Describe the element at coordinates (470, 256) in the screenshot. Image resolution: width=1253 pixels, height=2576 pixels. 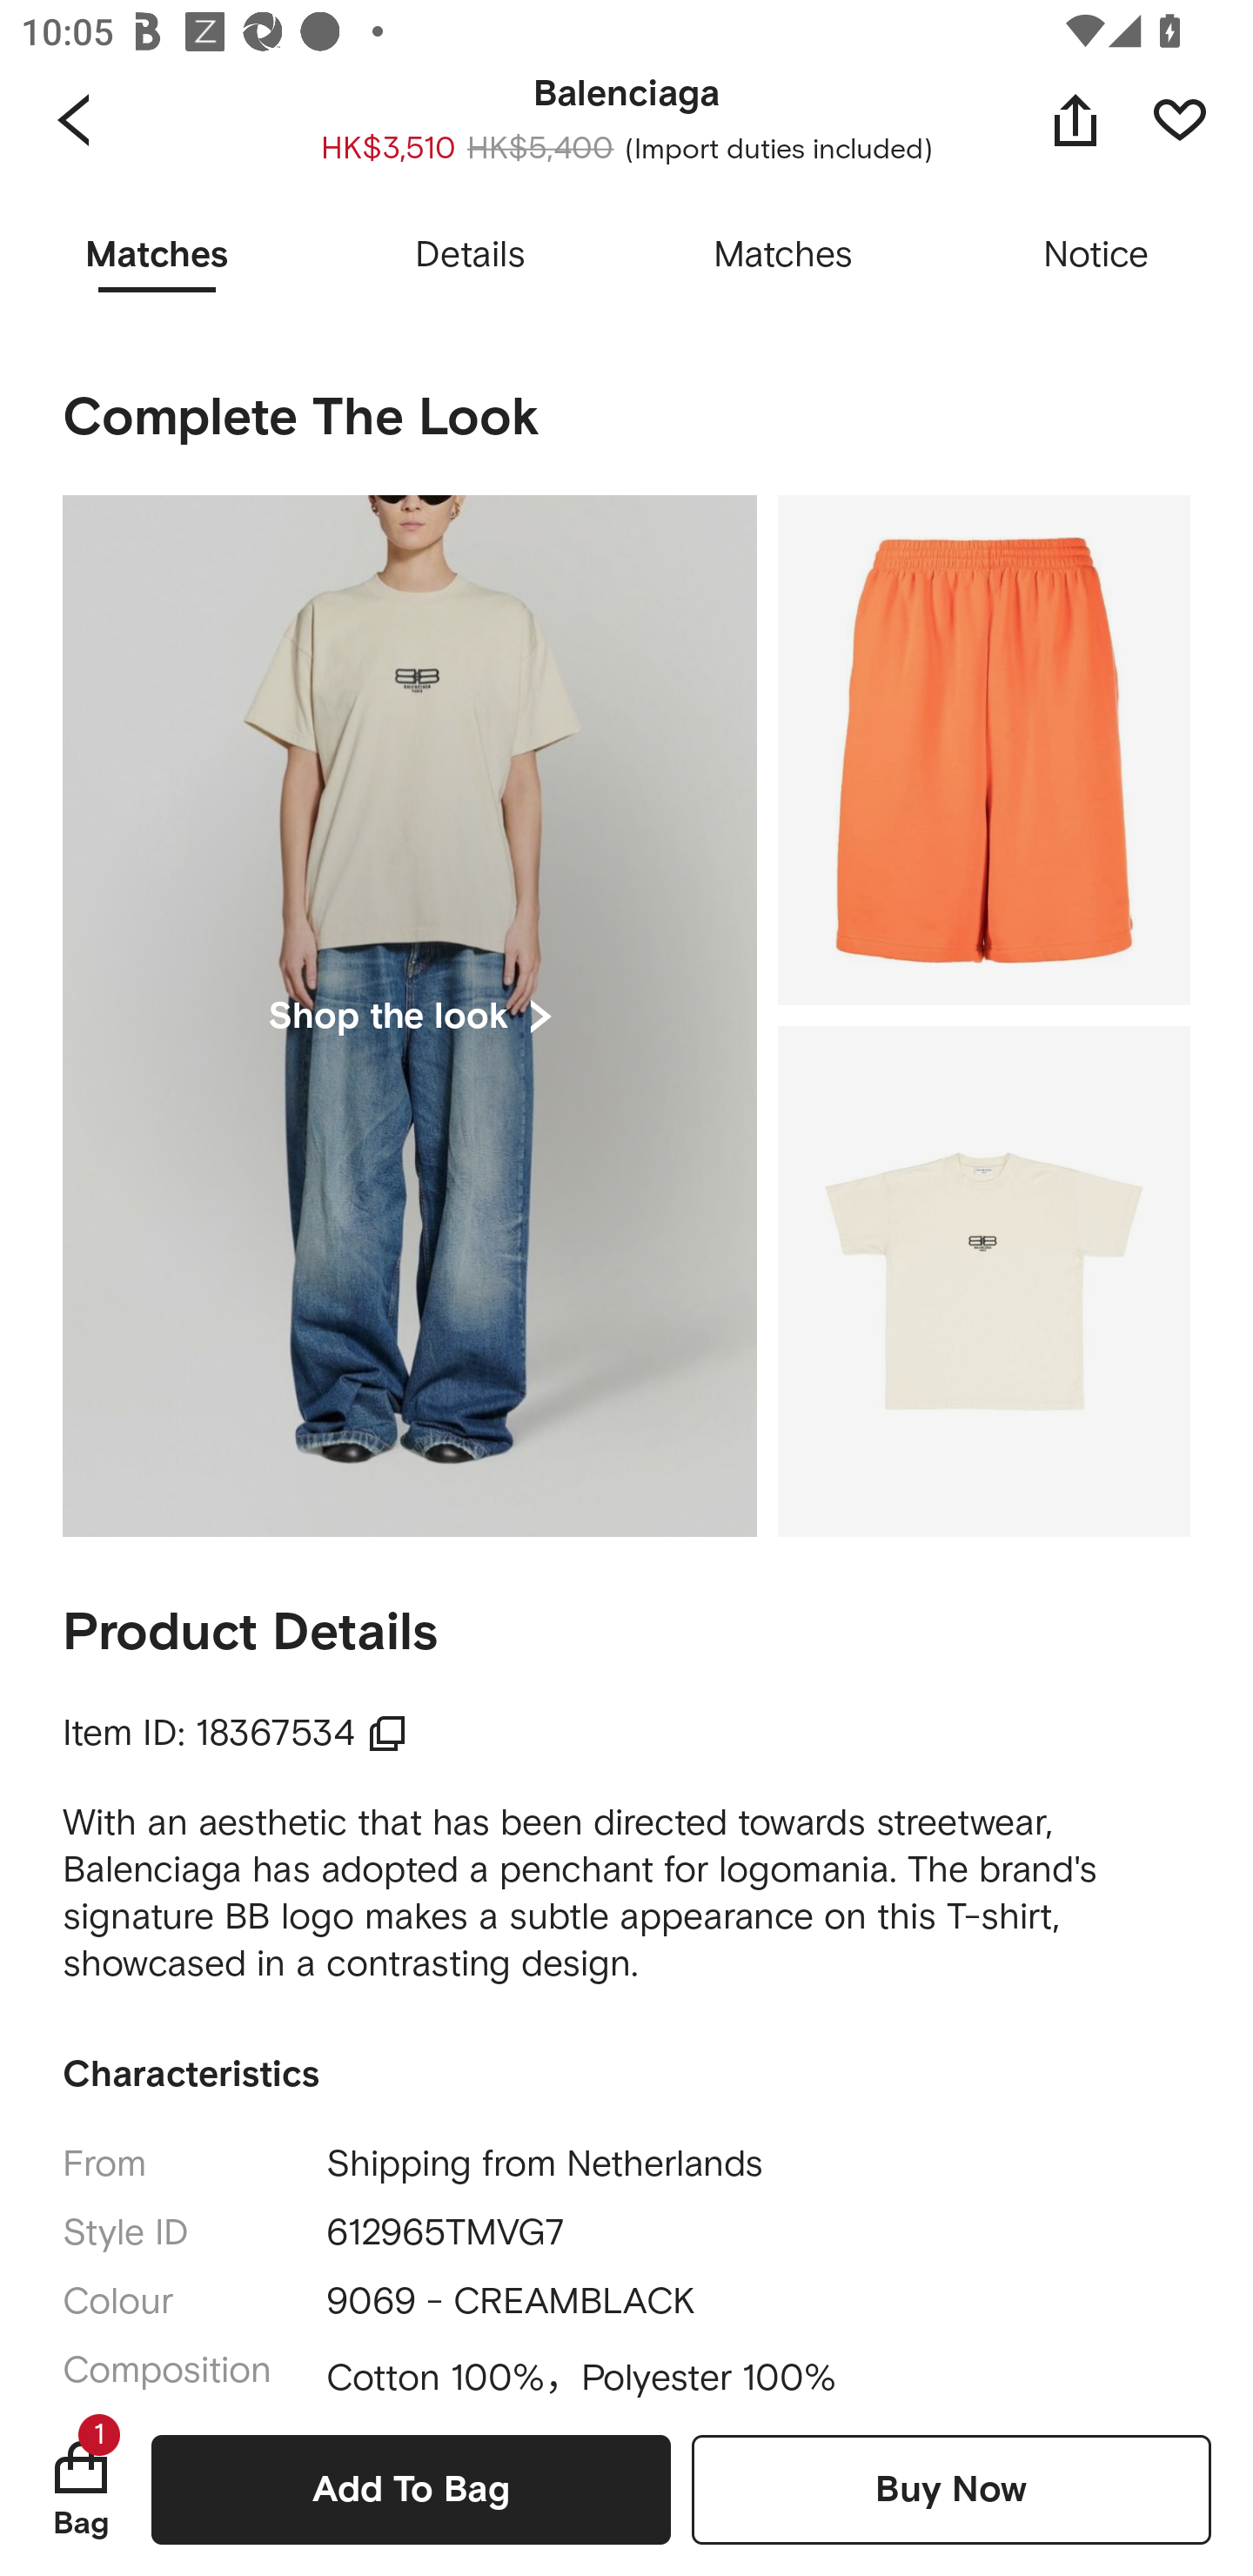
I see `Details` at that location.